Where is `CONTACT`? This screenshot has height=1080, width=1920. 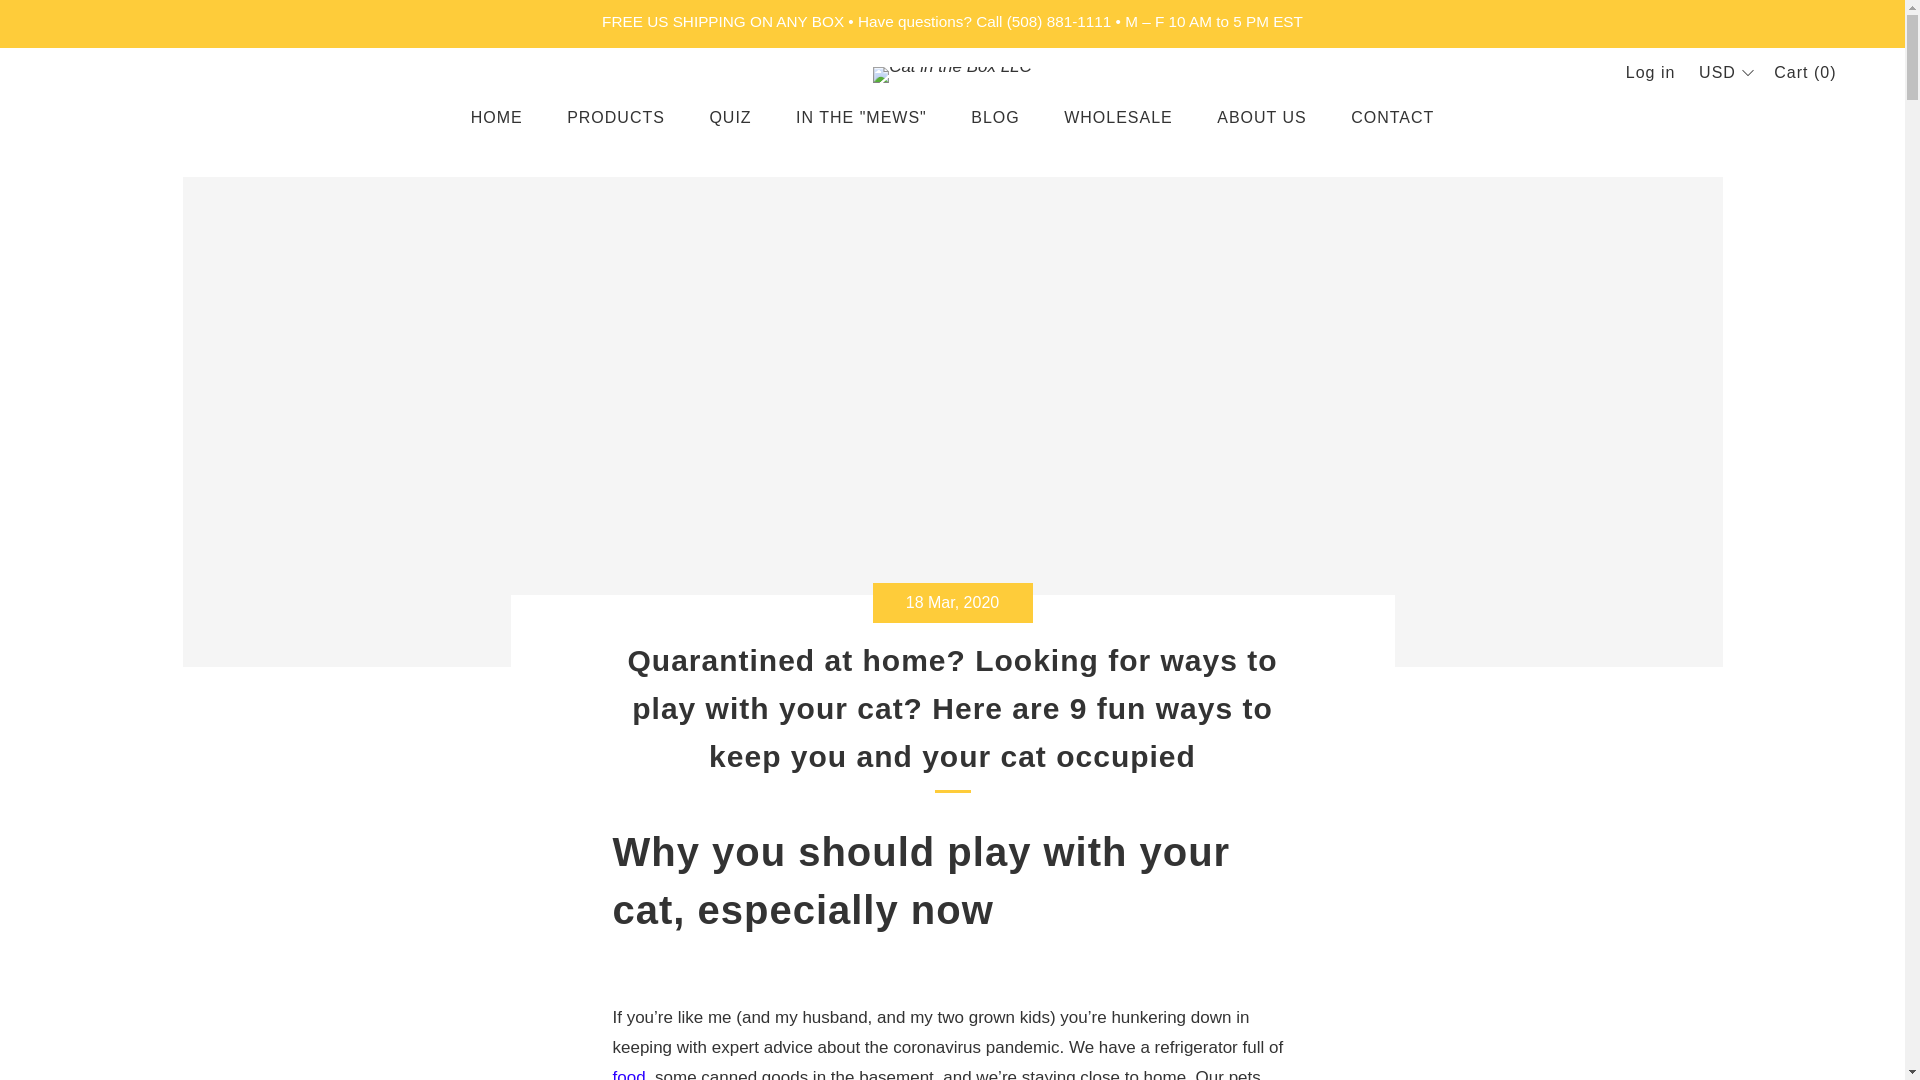
CONTACT is located at coordinates (1392, 117).